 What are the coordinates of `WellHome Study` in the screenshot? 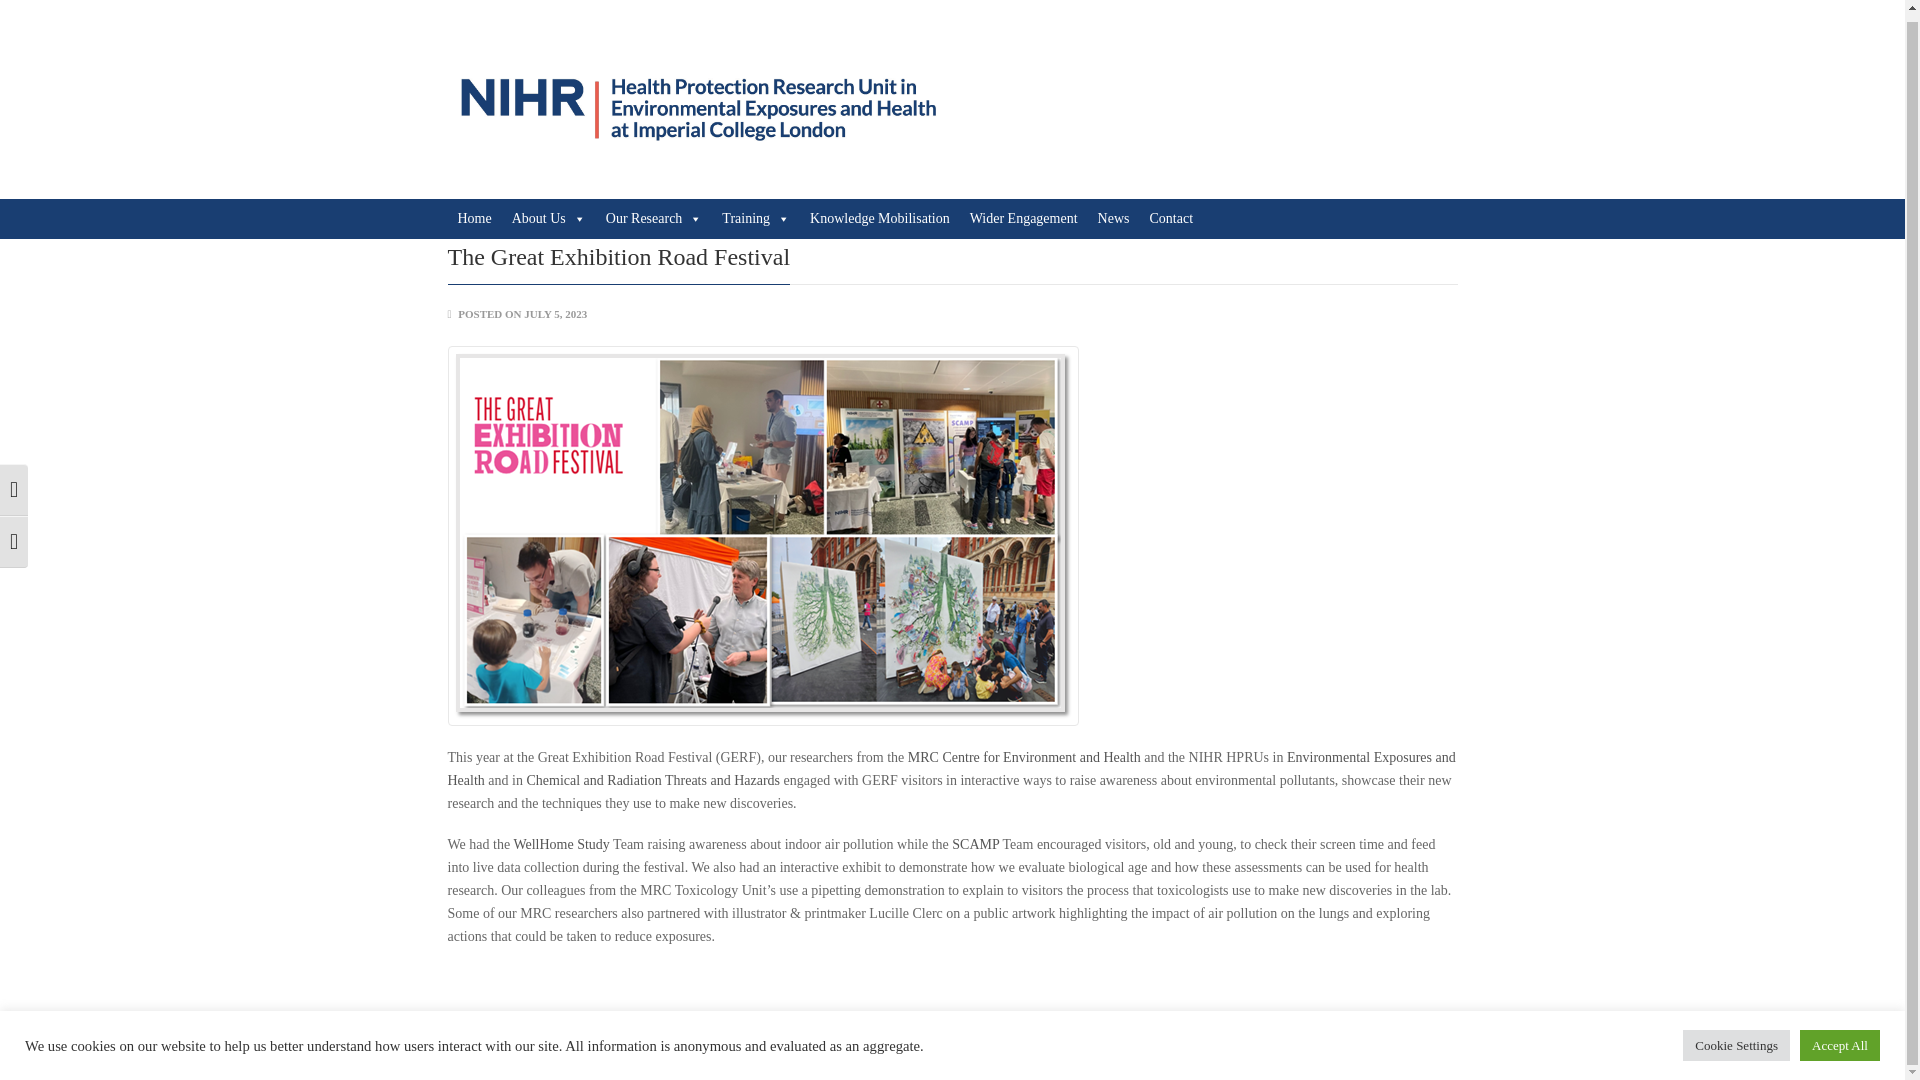 It's located at (560, 844).